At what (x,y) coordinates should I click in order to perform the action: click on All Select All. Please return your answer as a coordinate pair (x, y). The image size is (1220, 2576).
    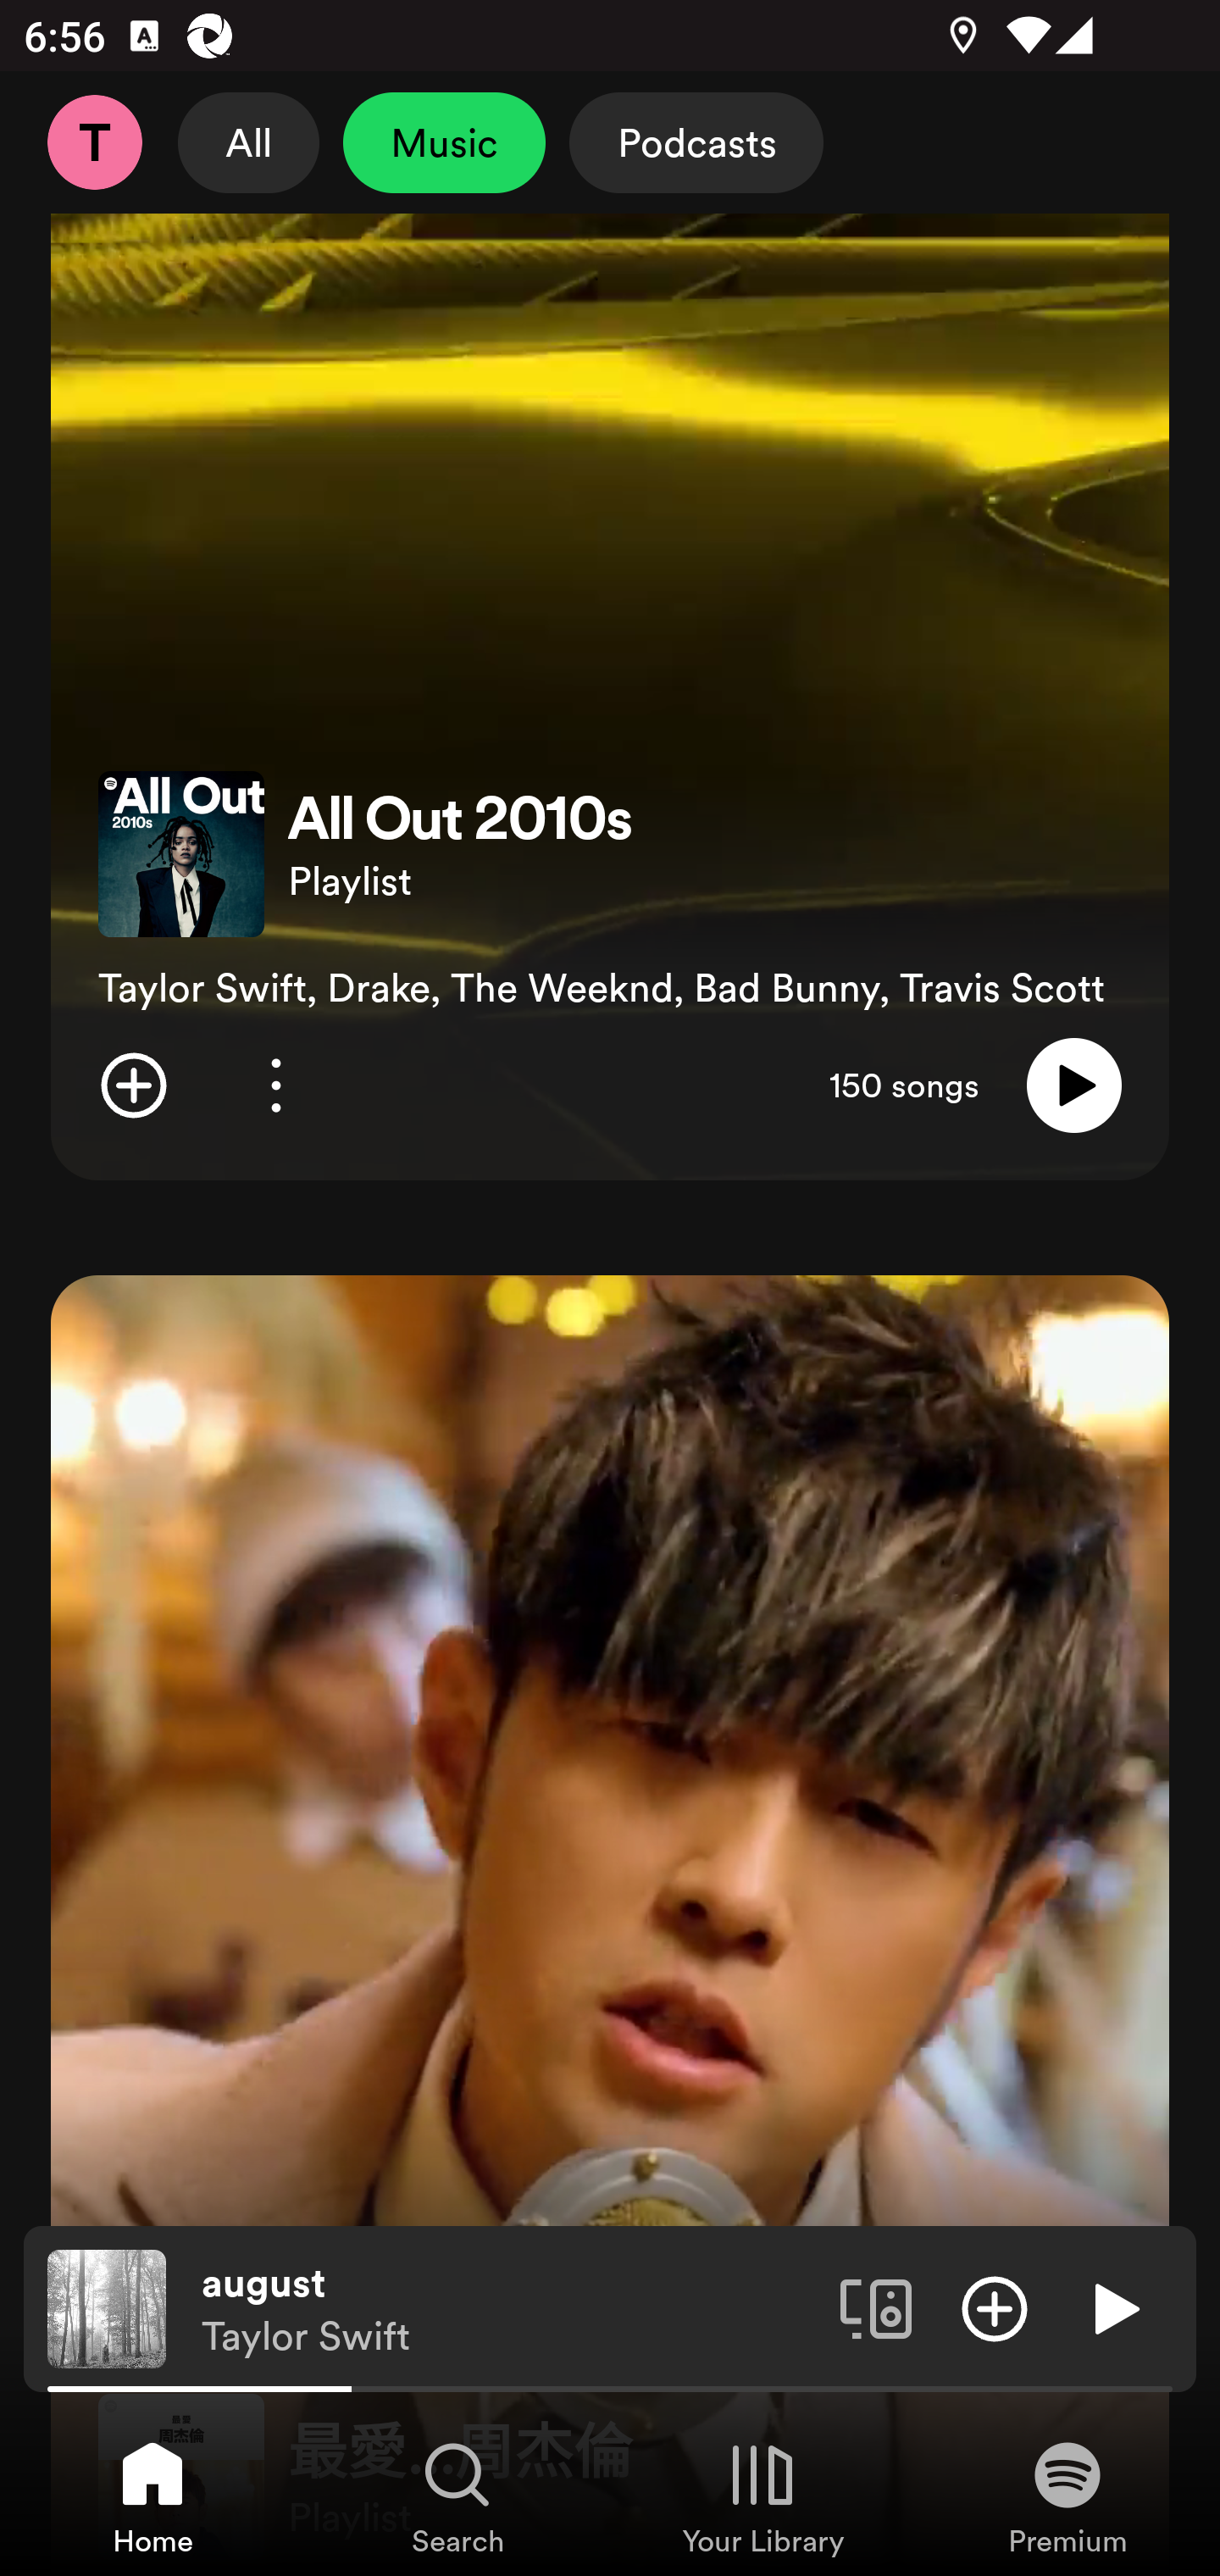
    Looking at the image, I should click on (249, 142).